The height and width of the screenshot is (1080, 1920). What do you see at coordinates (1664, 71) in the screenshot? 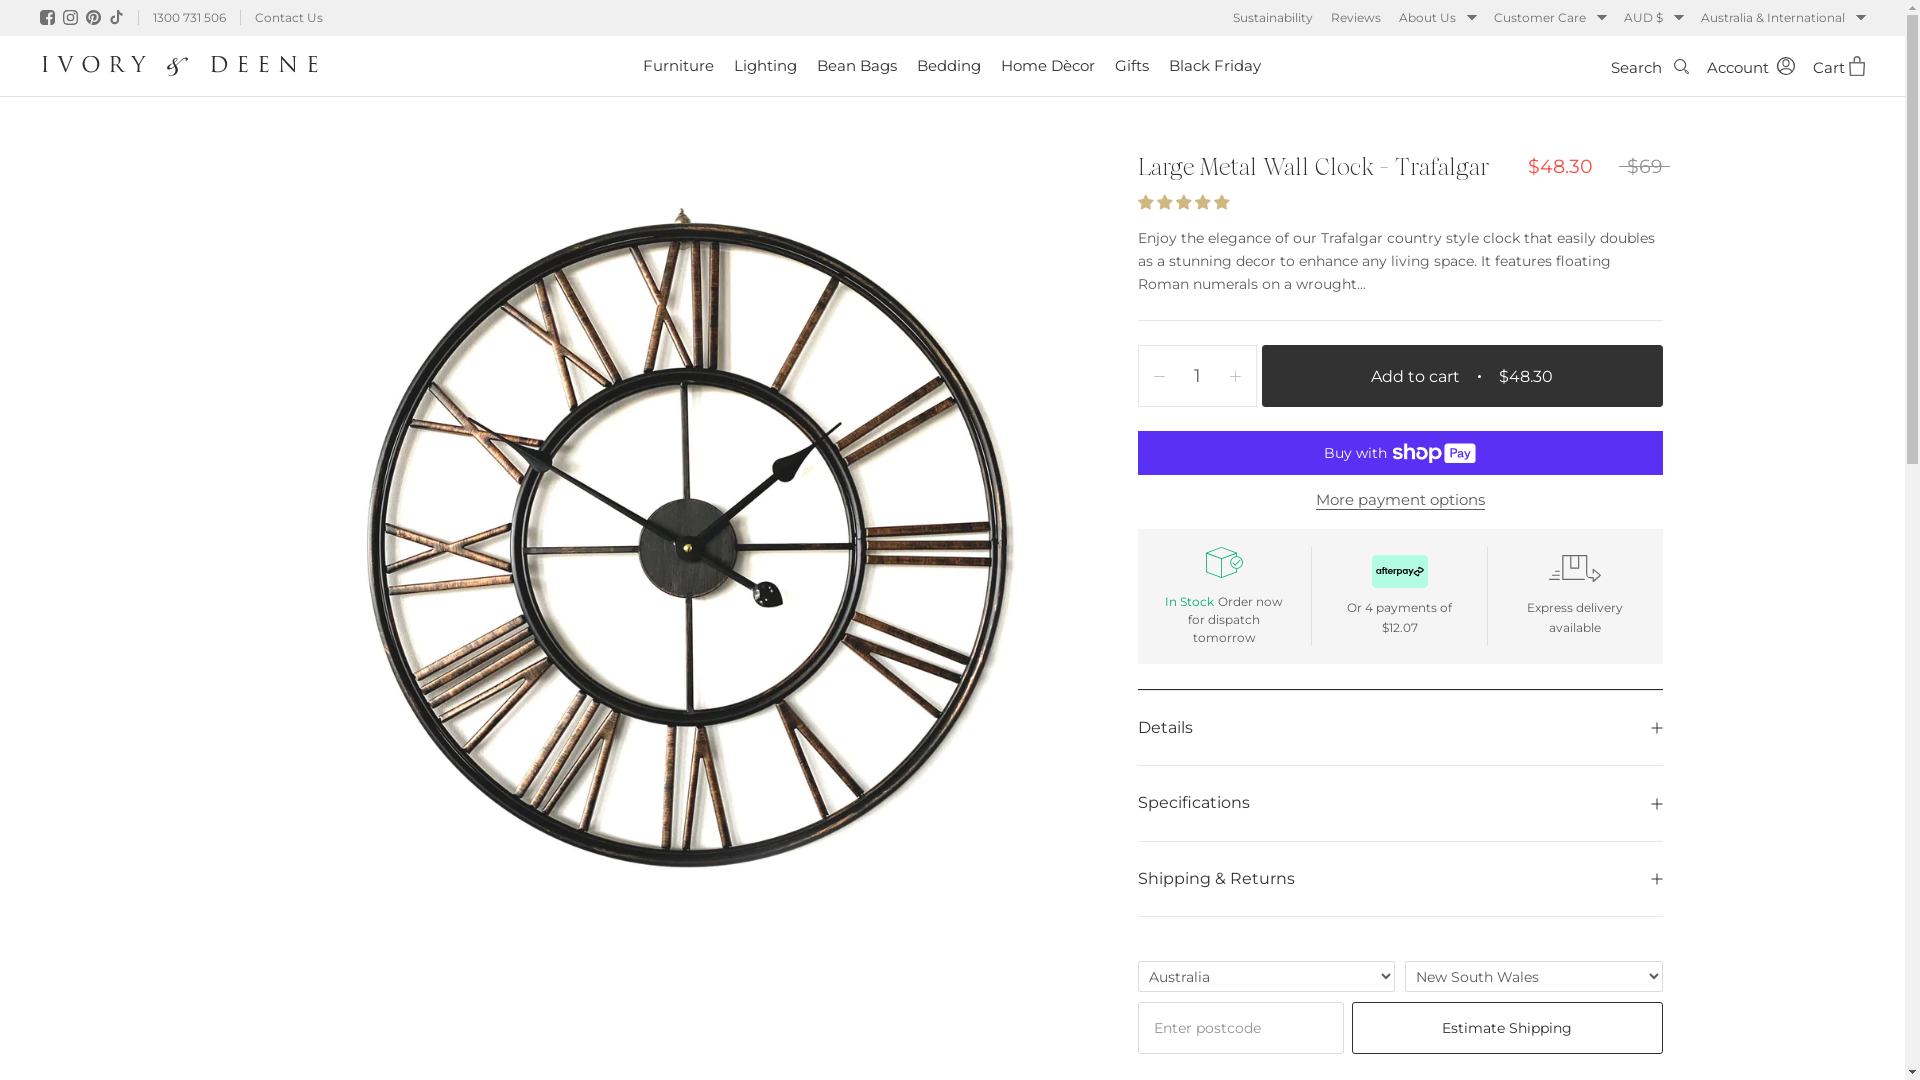
I see `AUD` at bounding box center [1664, 71].